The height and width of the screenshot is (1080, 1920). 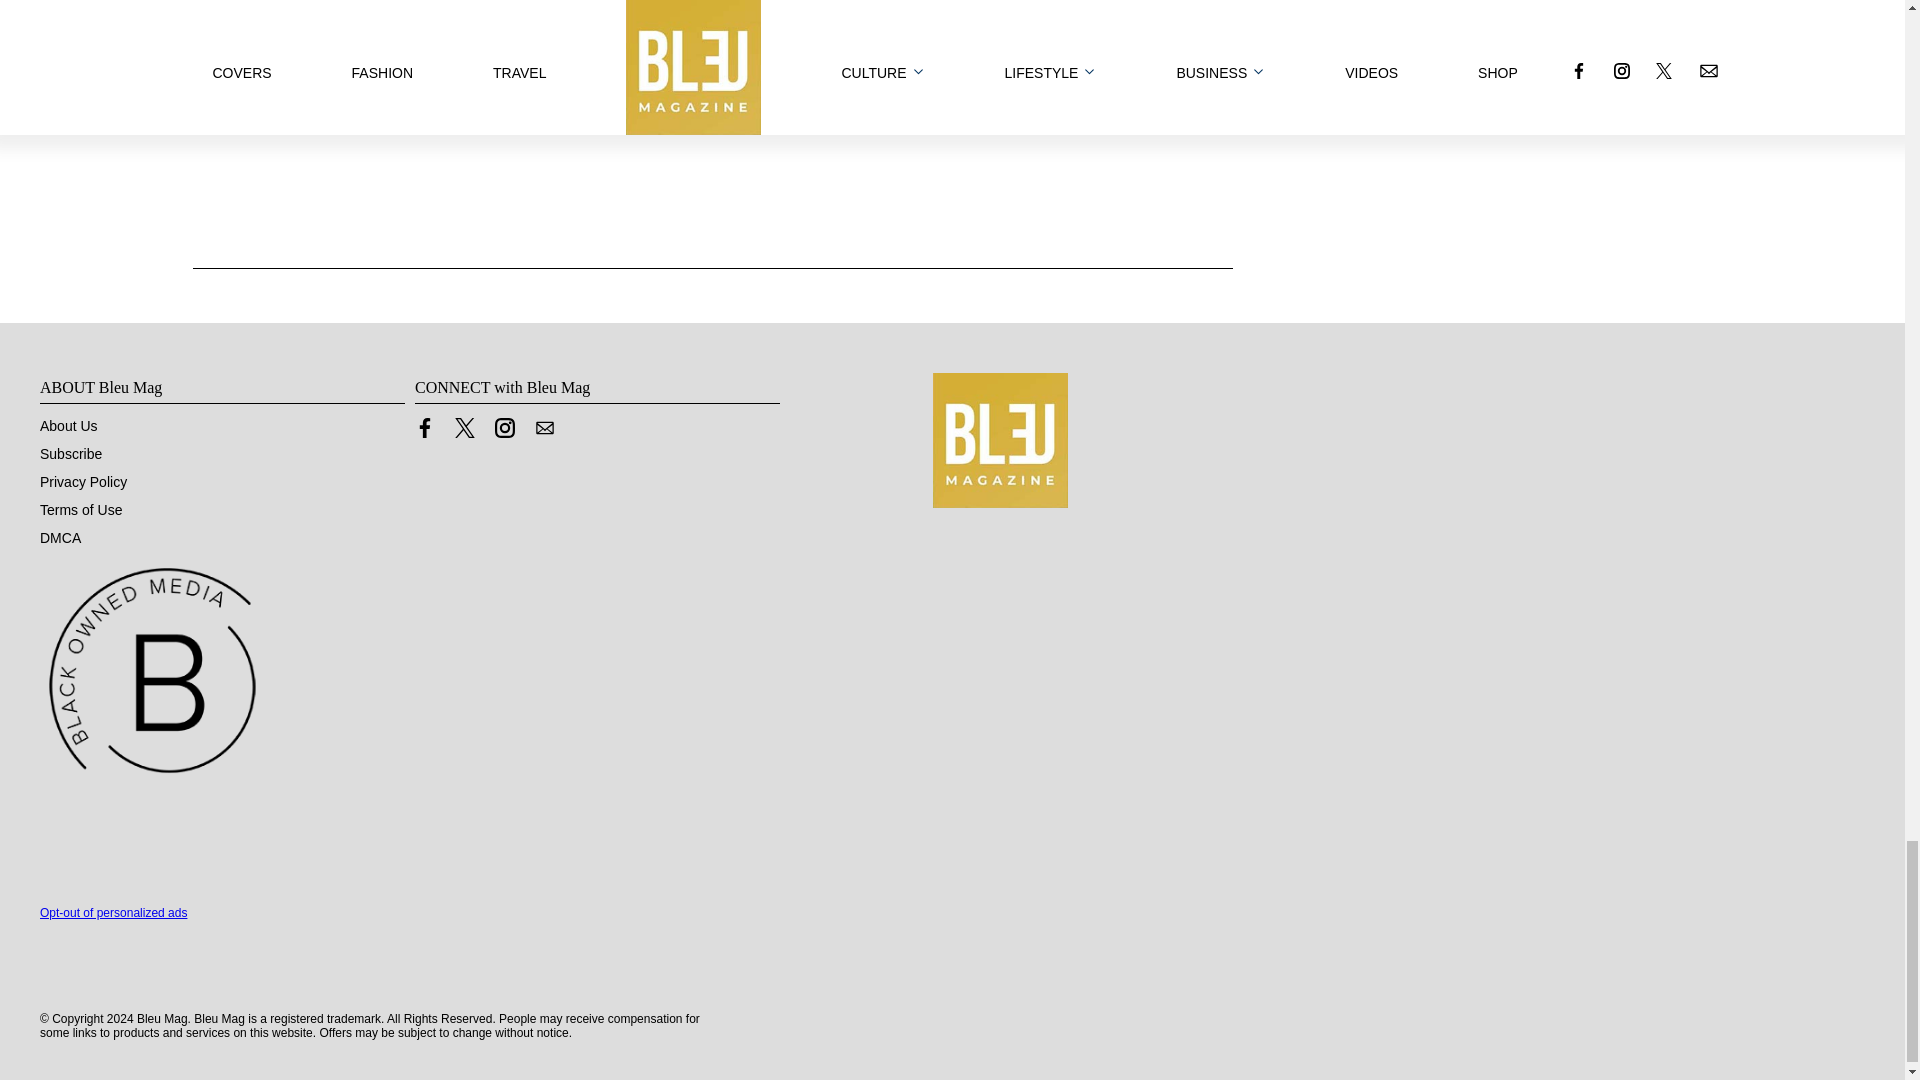 What do you see at coordinates (83, 482) in the screenshot?
I see `Privacy Policy` at bounding box center [83, 482].